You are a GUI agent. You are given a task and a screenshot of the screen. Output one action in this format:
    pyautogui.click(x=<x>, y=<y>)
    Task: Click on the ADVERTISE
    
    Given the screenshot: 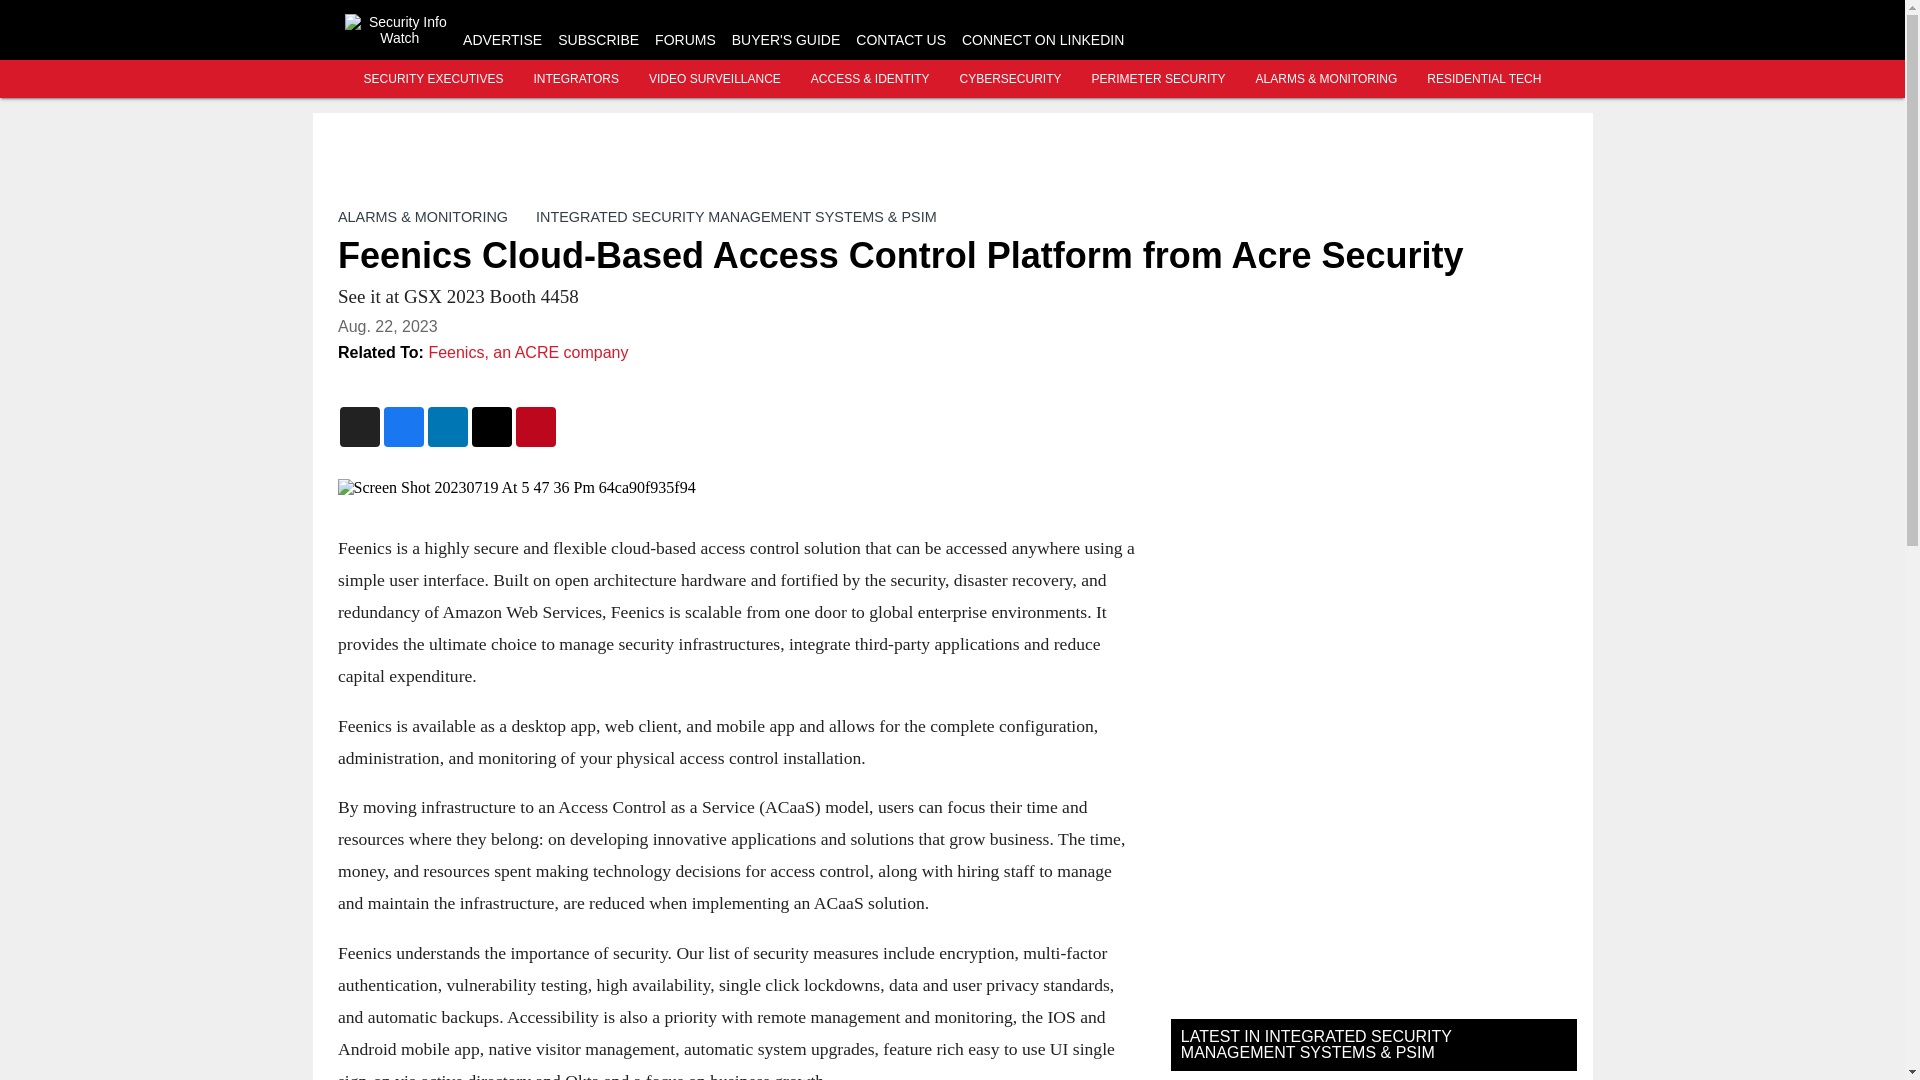 What is the action you would take?
    pyautogui.click(x=502, y=40)
    